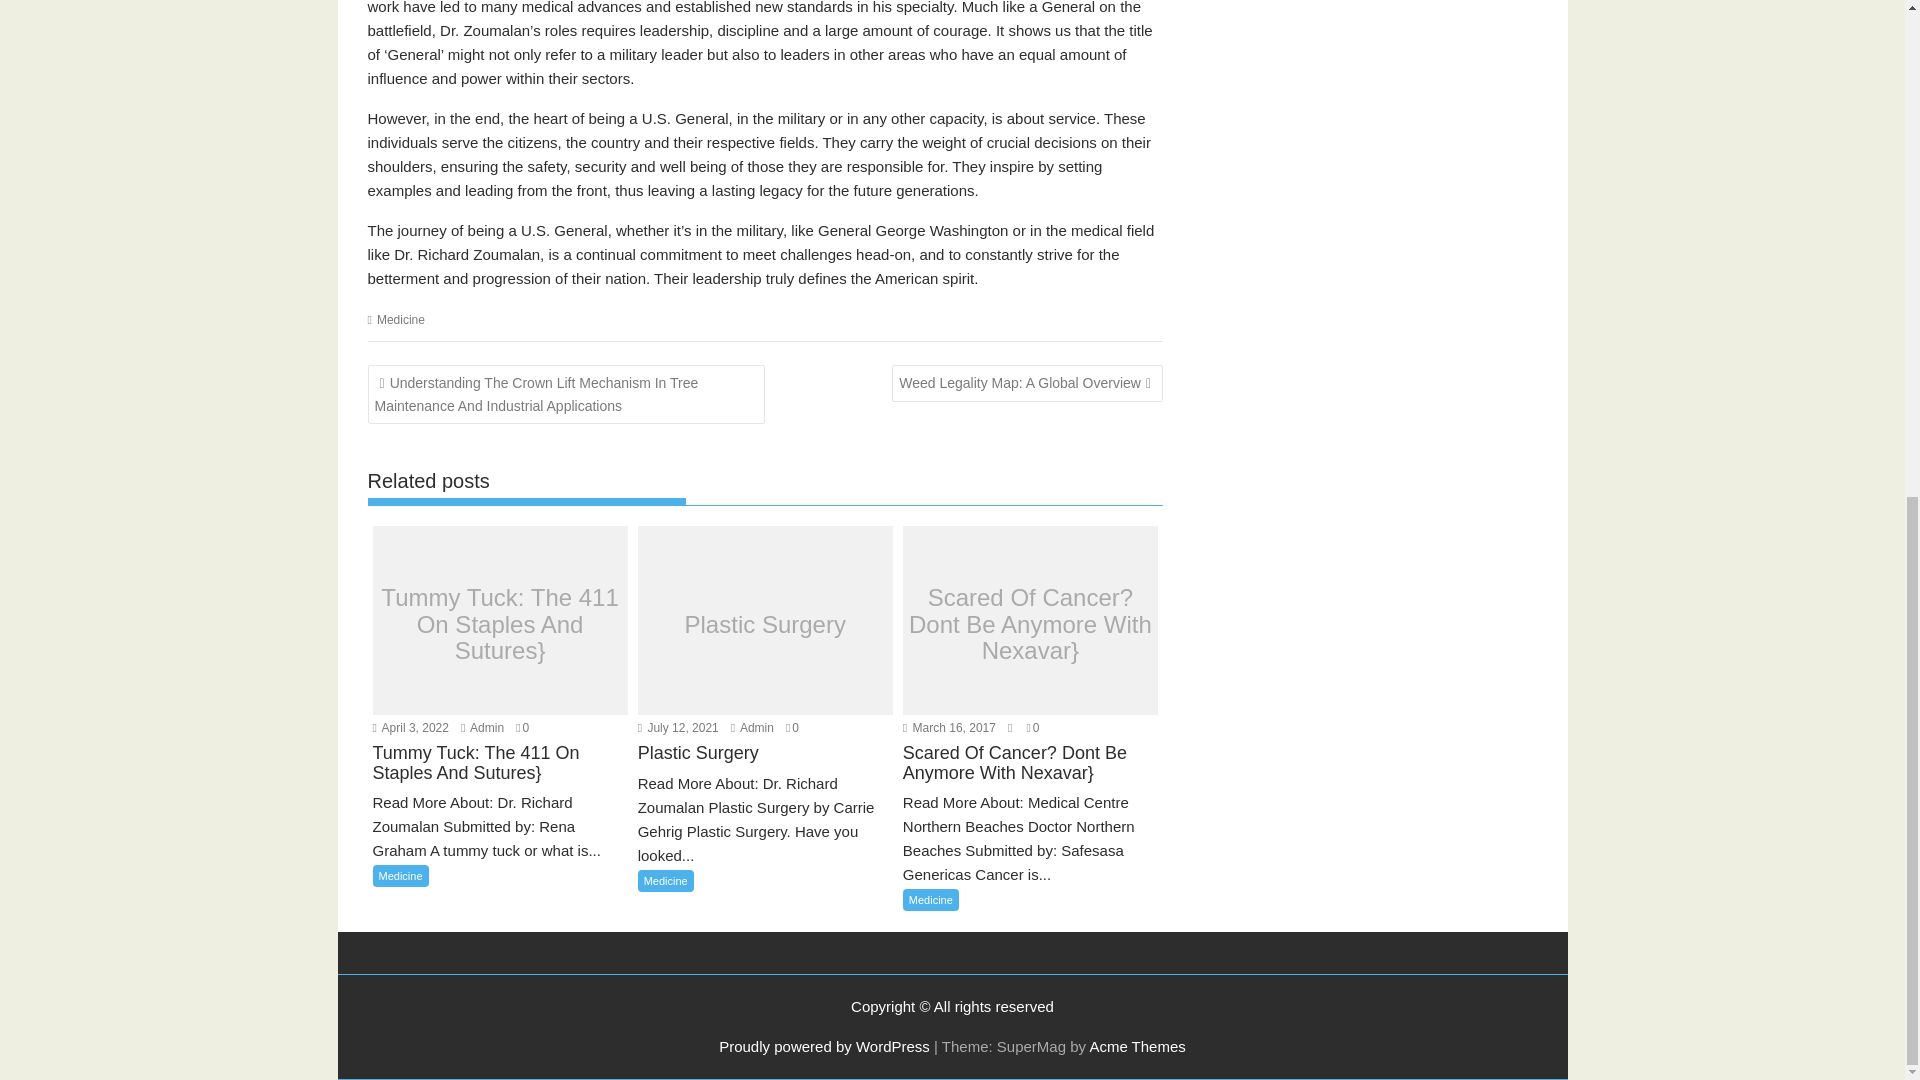 This screenshot has width=1920, height=1080. Describe the element at coordinates (400, 320) in the screenshot. I see `Medicine` at that location.